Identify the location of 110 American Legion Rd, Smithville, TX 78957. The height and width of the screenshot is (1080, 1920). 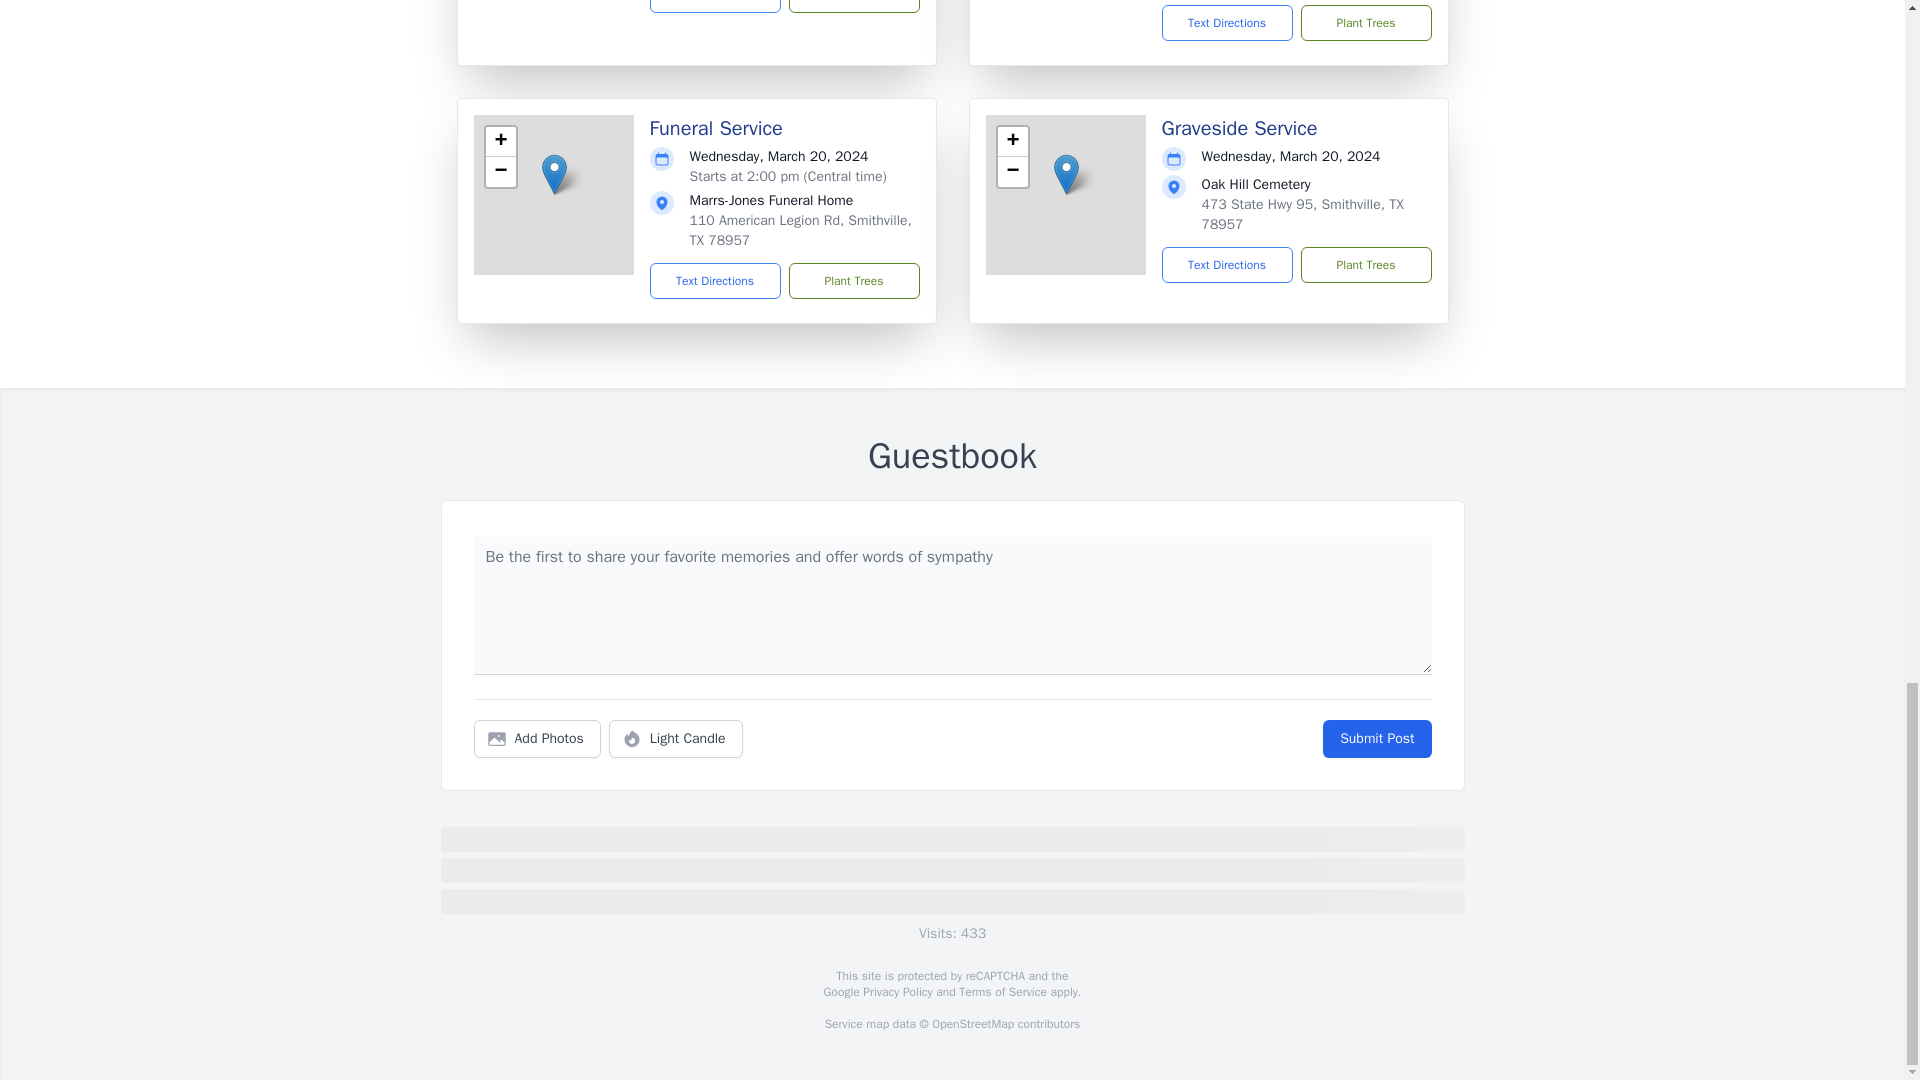
(800, 230).